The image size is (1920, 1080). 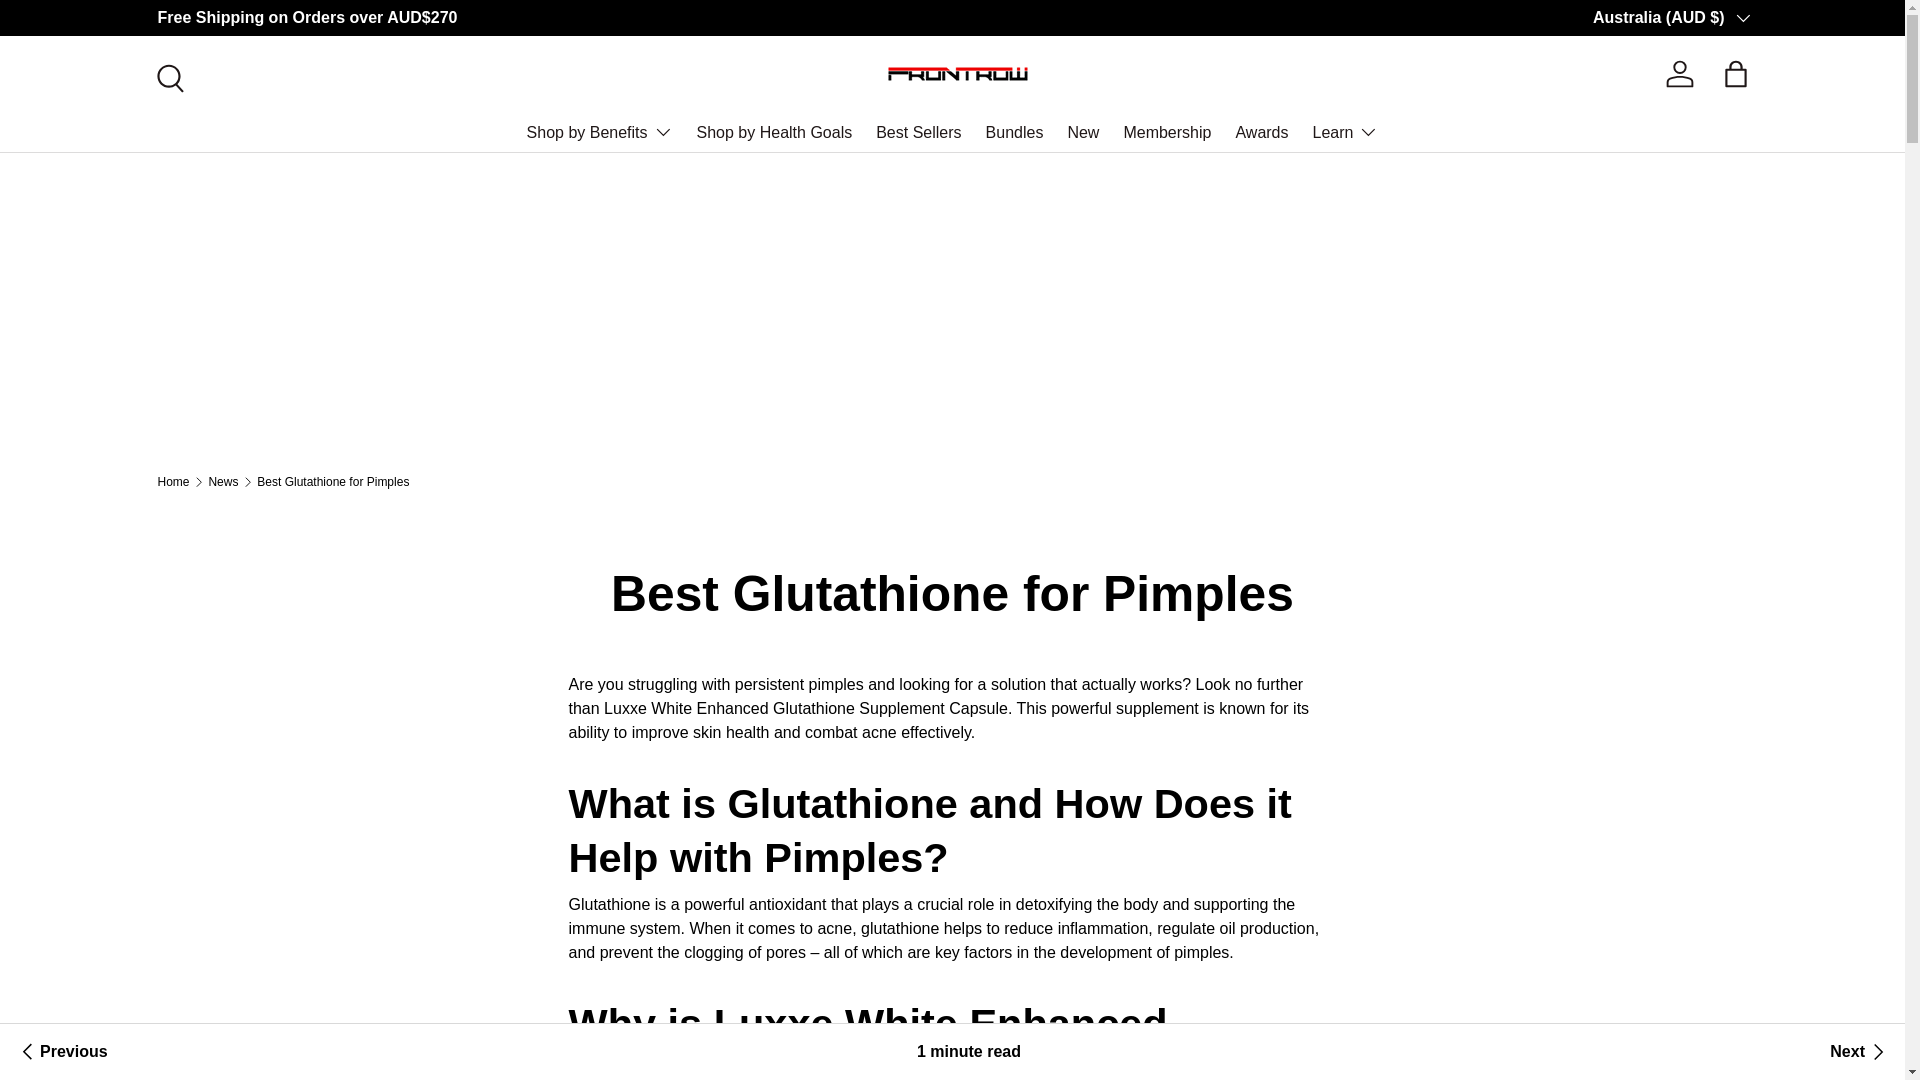 I want to click on Shop by Health Goals, so click(x=774, y=132).